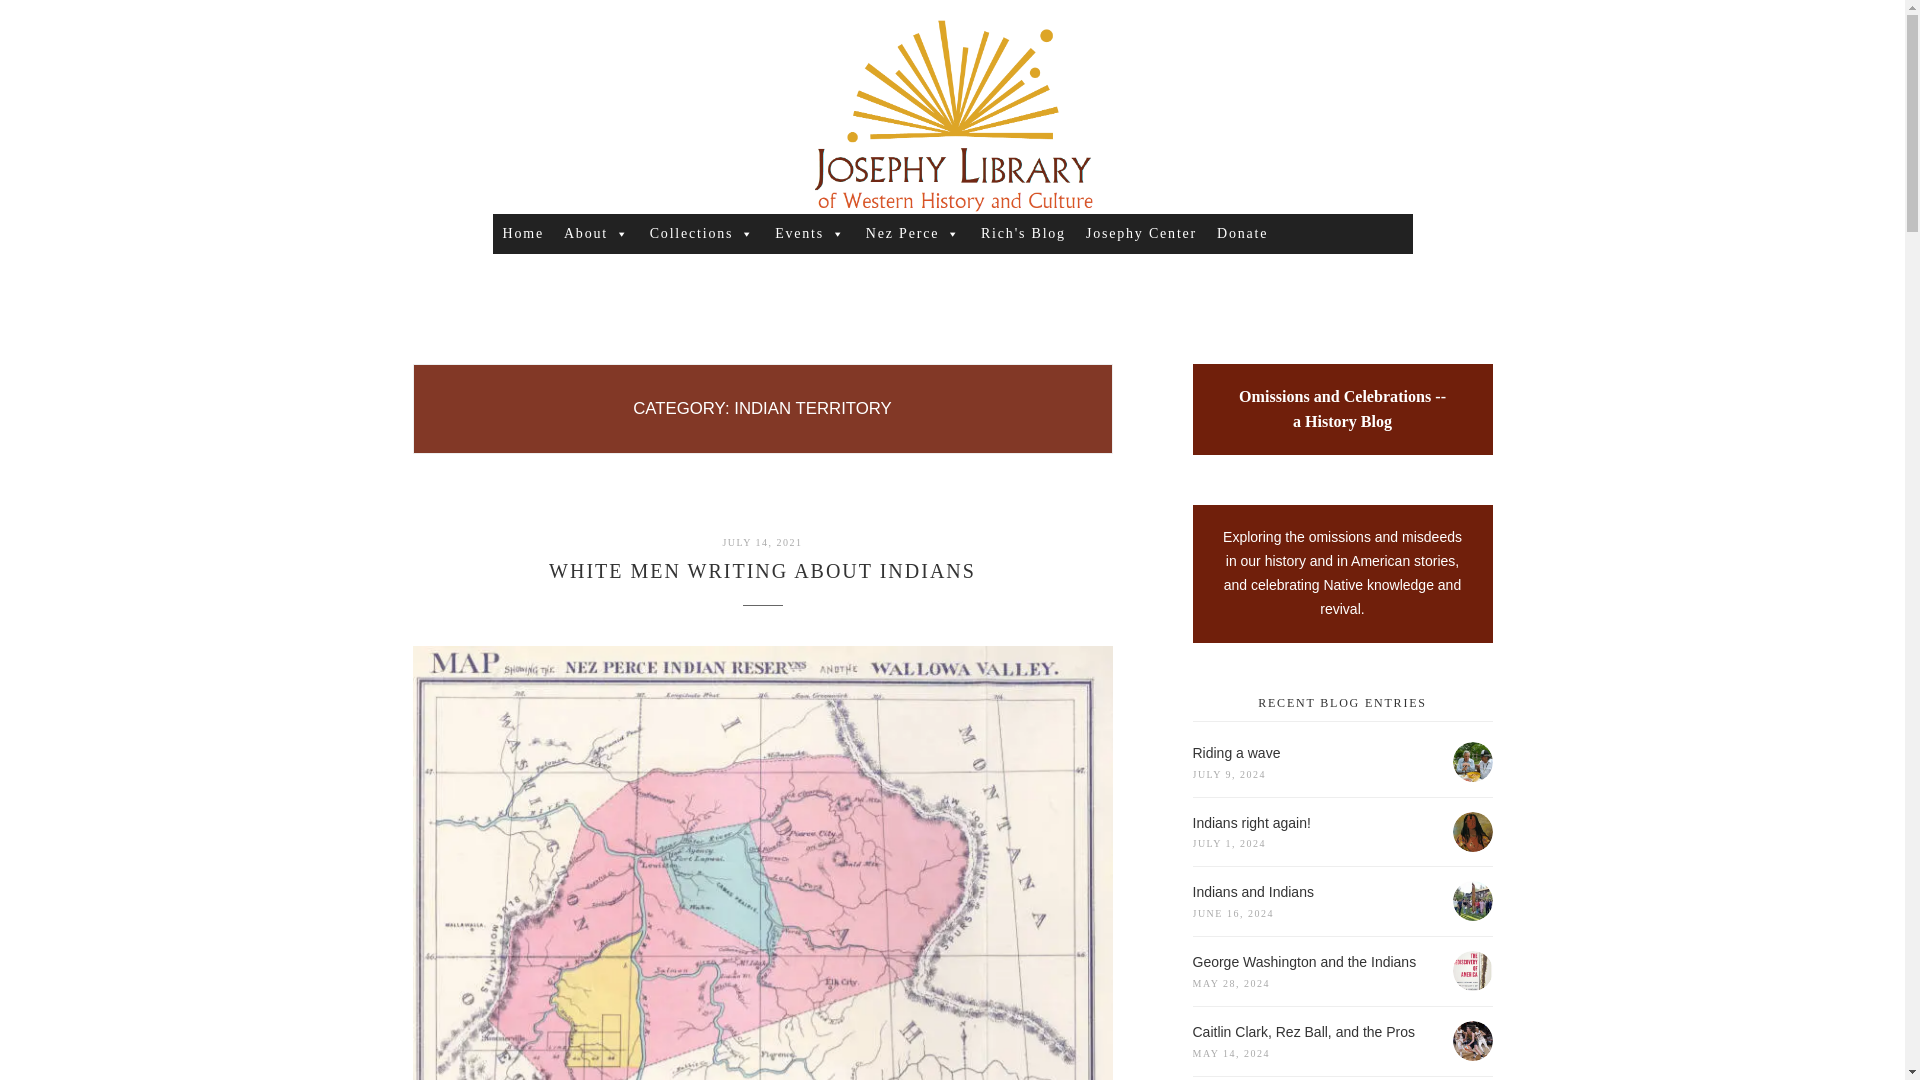 This screenshot has width=1920, height=1080. I want to click on Nez Perce, so click(1141, 233).